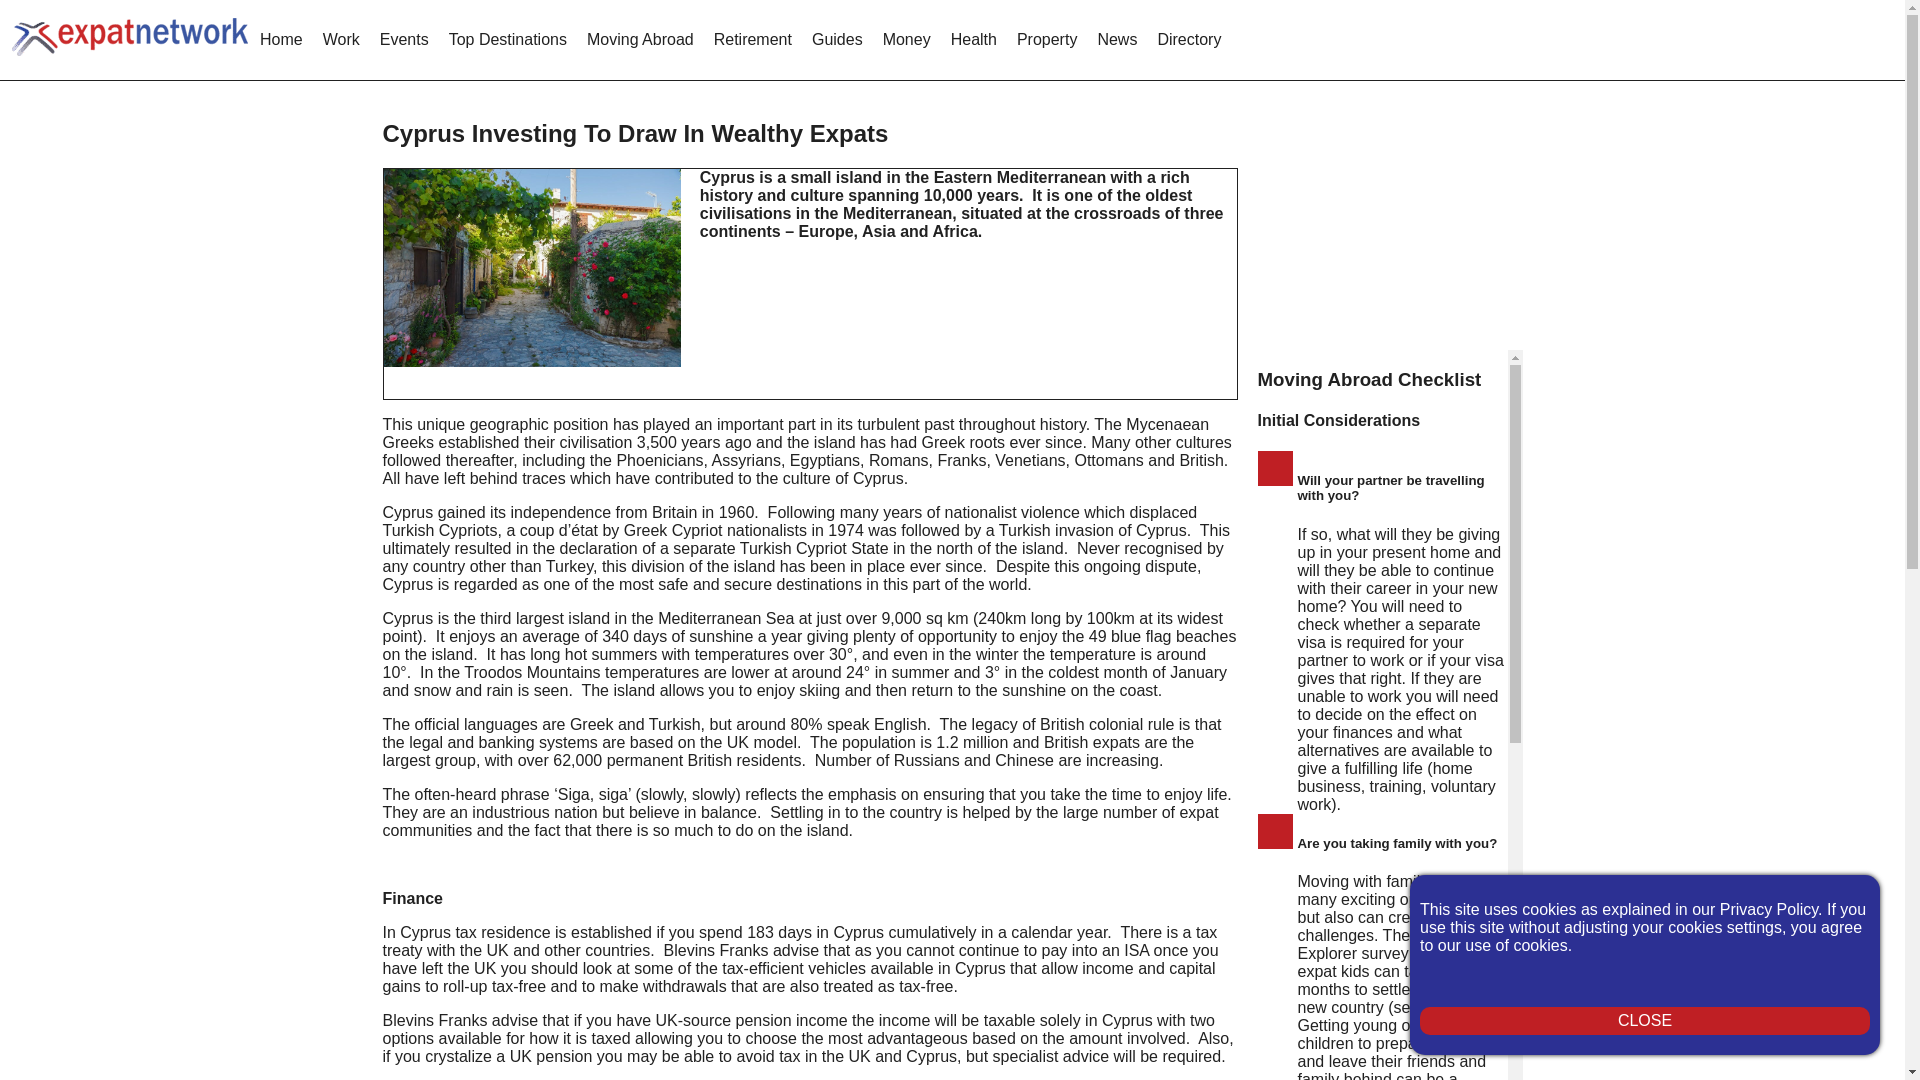 This screenshot has width=1920, height=1080. Describe the element at coordinates (508, 40) in the screenshot. I see `Top Destinations` at that location.